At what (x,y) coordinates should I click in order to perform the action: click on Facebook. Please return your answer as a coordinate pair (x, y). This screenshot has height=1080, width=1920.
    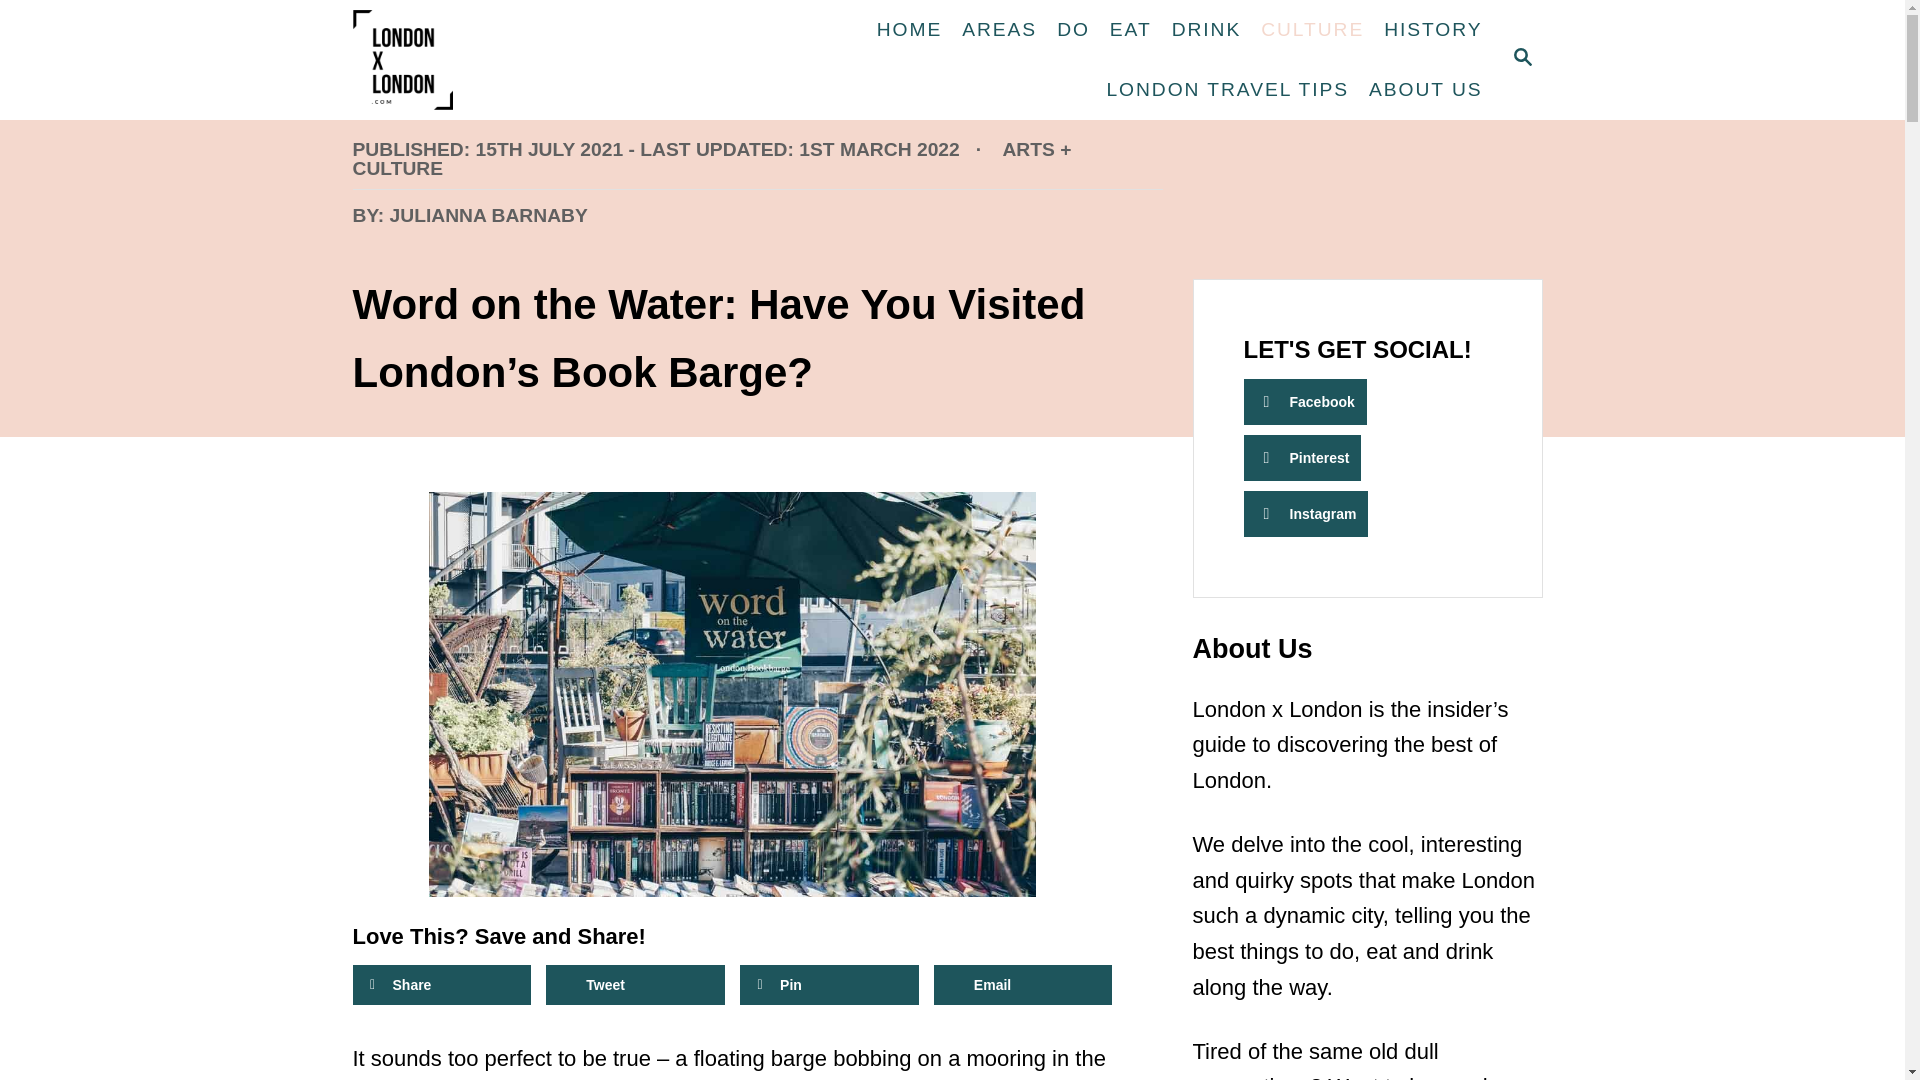
    Looking at the image, I should click on (1521, 60).